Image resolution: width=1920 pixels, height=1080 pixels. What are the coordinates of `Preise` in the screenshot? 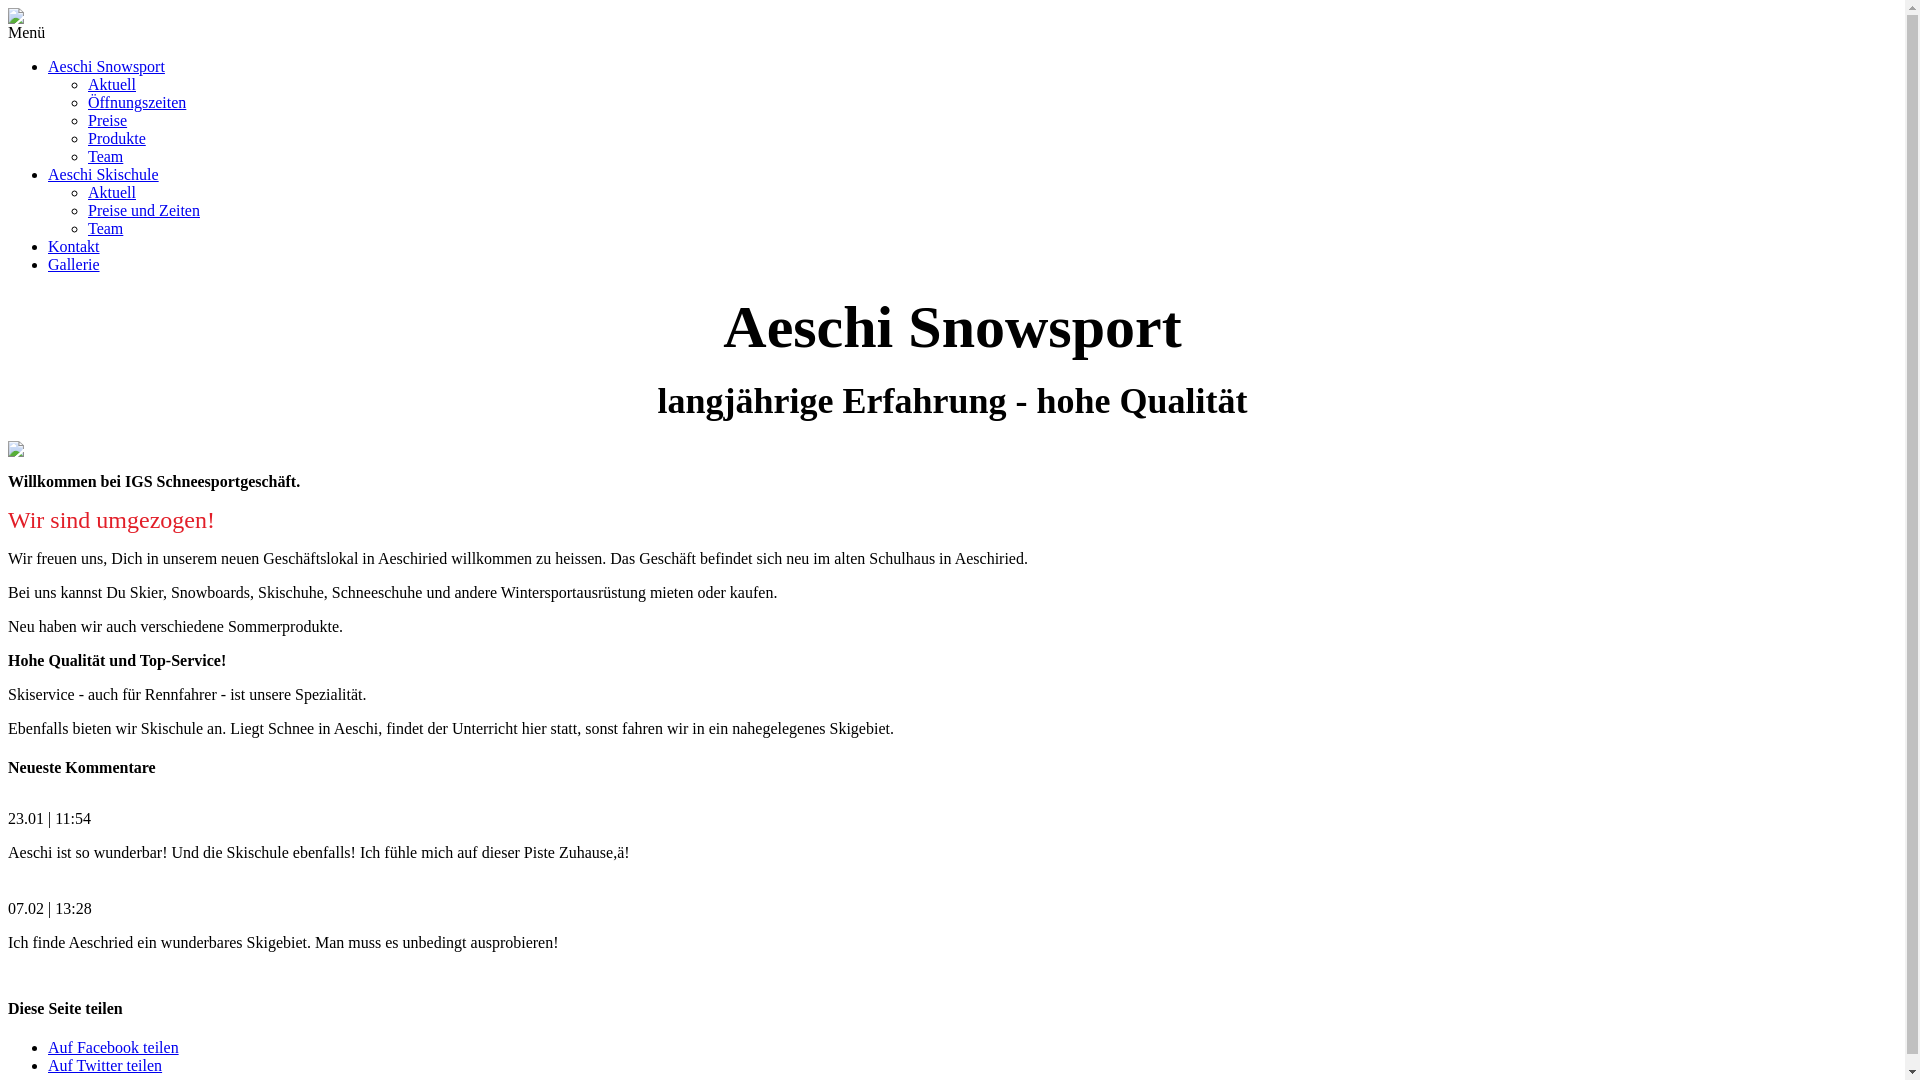 It's located at (108, 120).